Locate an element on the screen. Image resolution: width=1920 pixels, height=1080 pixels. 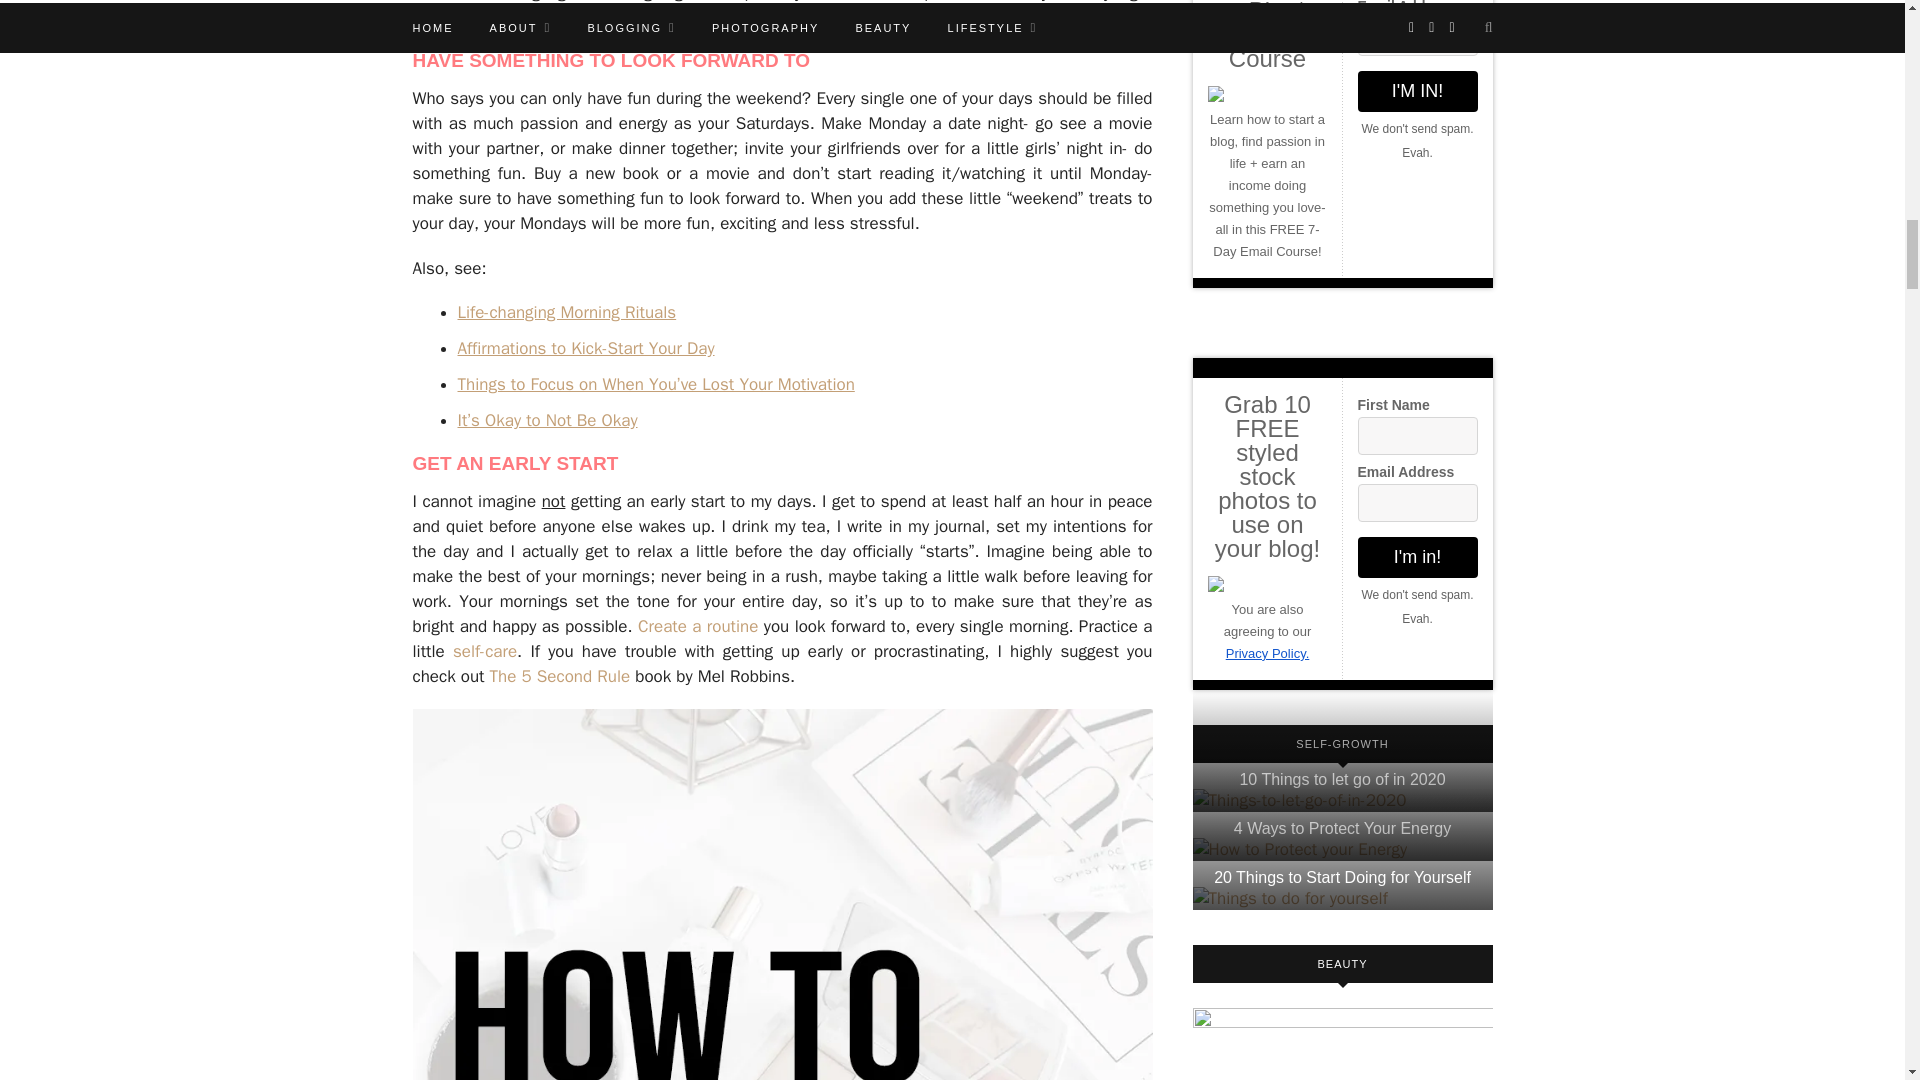
Affirmations to Kick-Start Your Day is located at coordinates (586, 348).